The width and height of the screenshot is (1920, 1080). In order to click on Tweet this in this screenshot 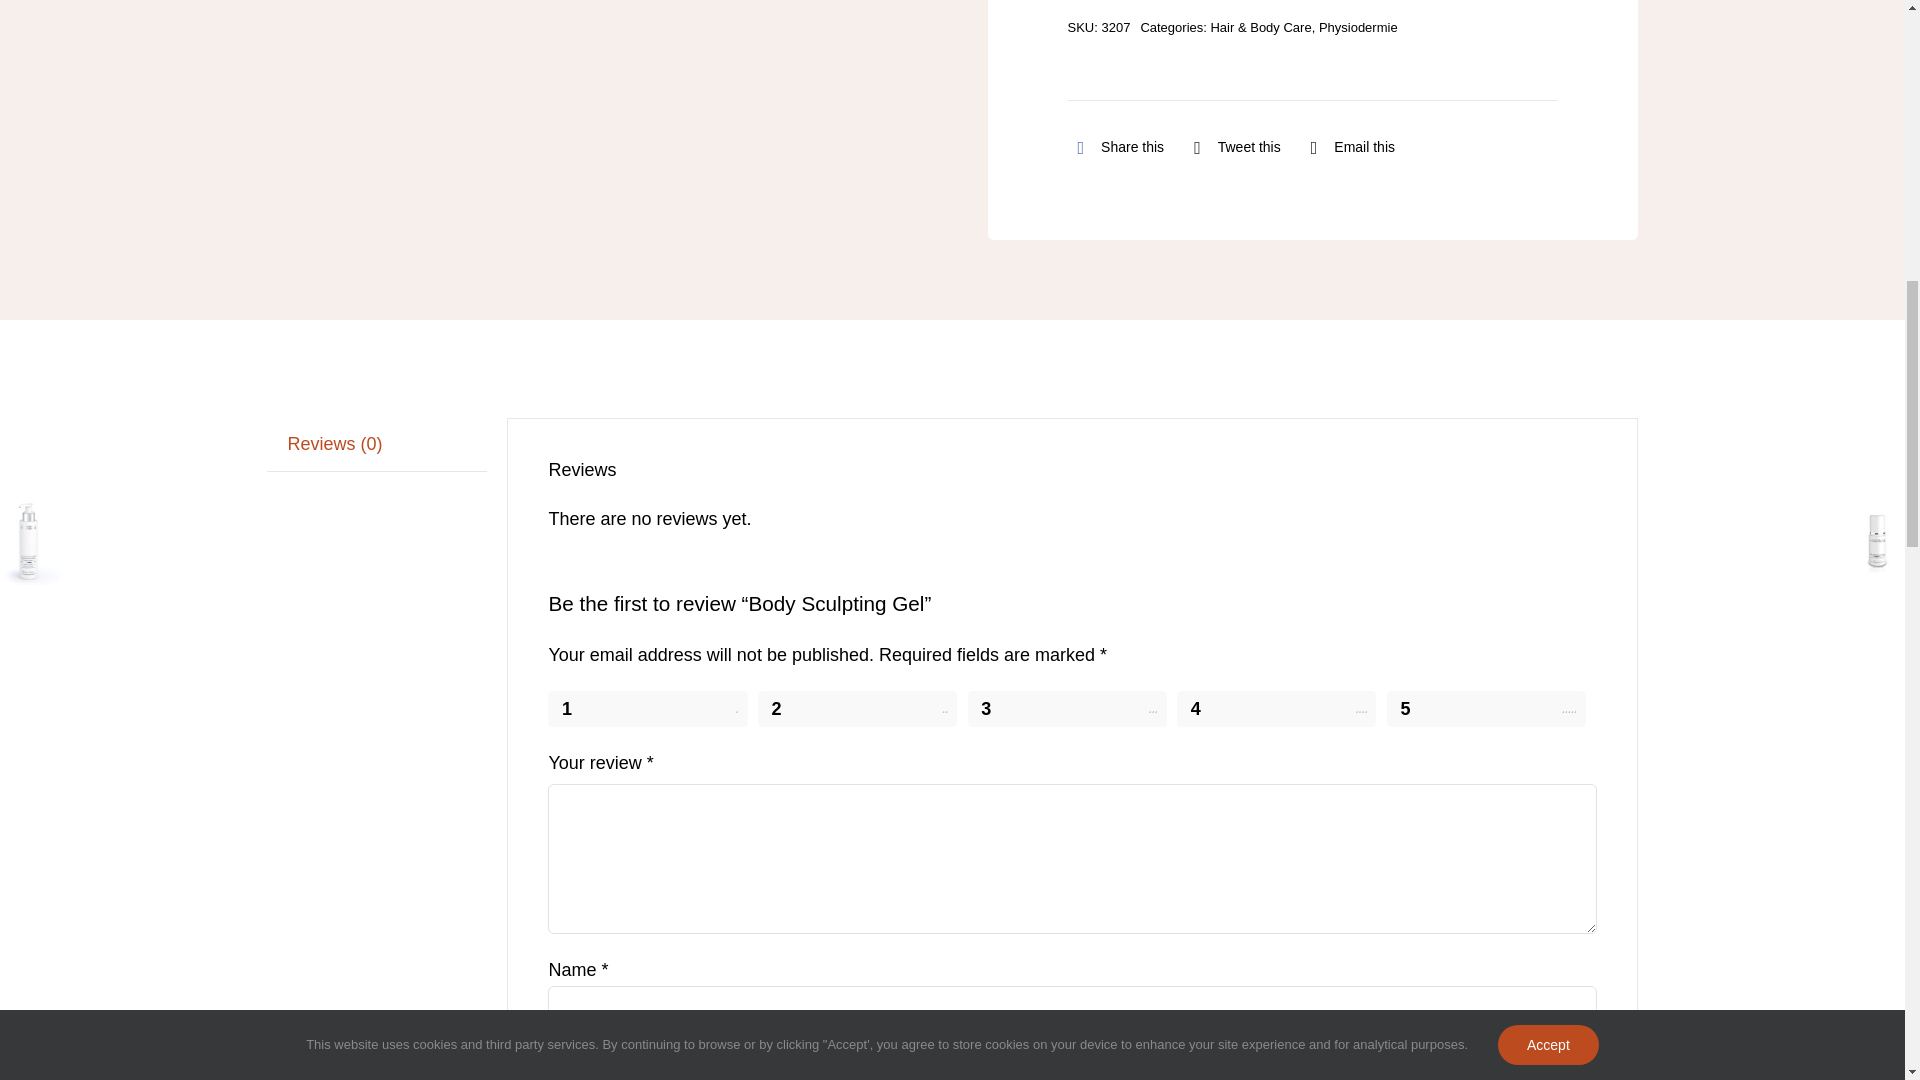, I will do `click(1232, 148)`.